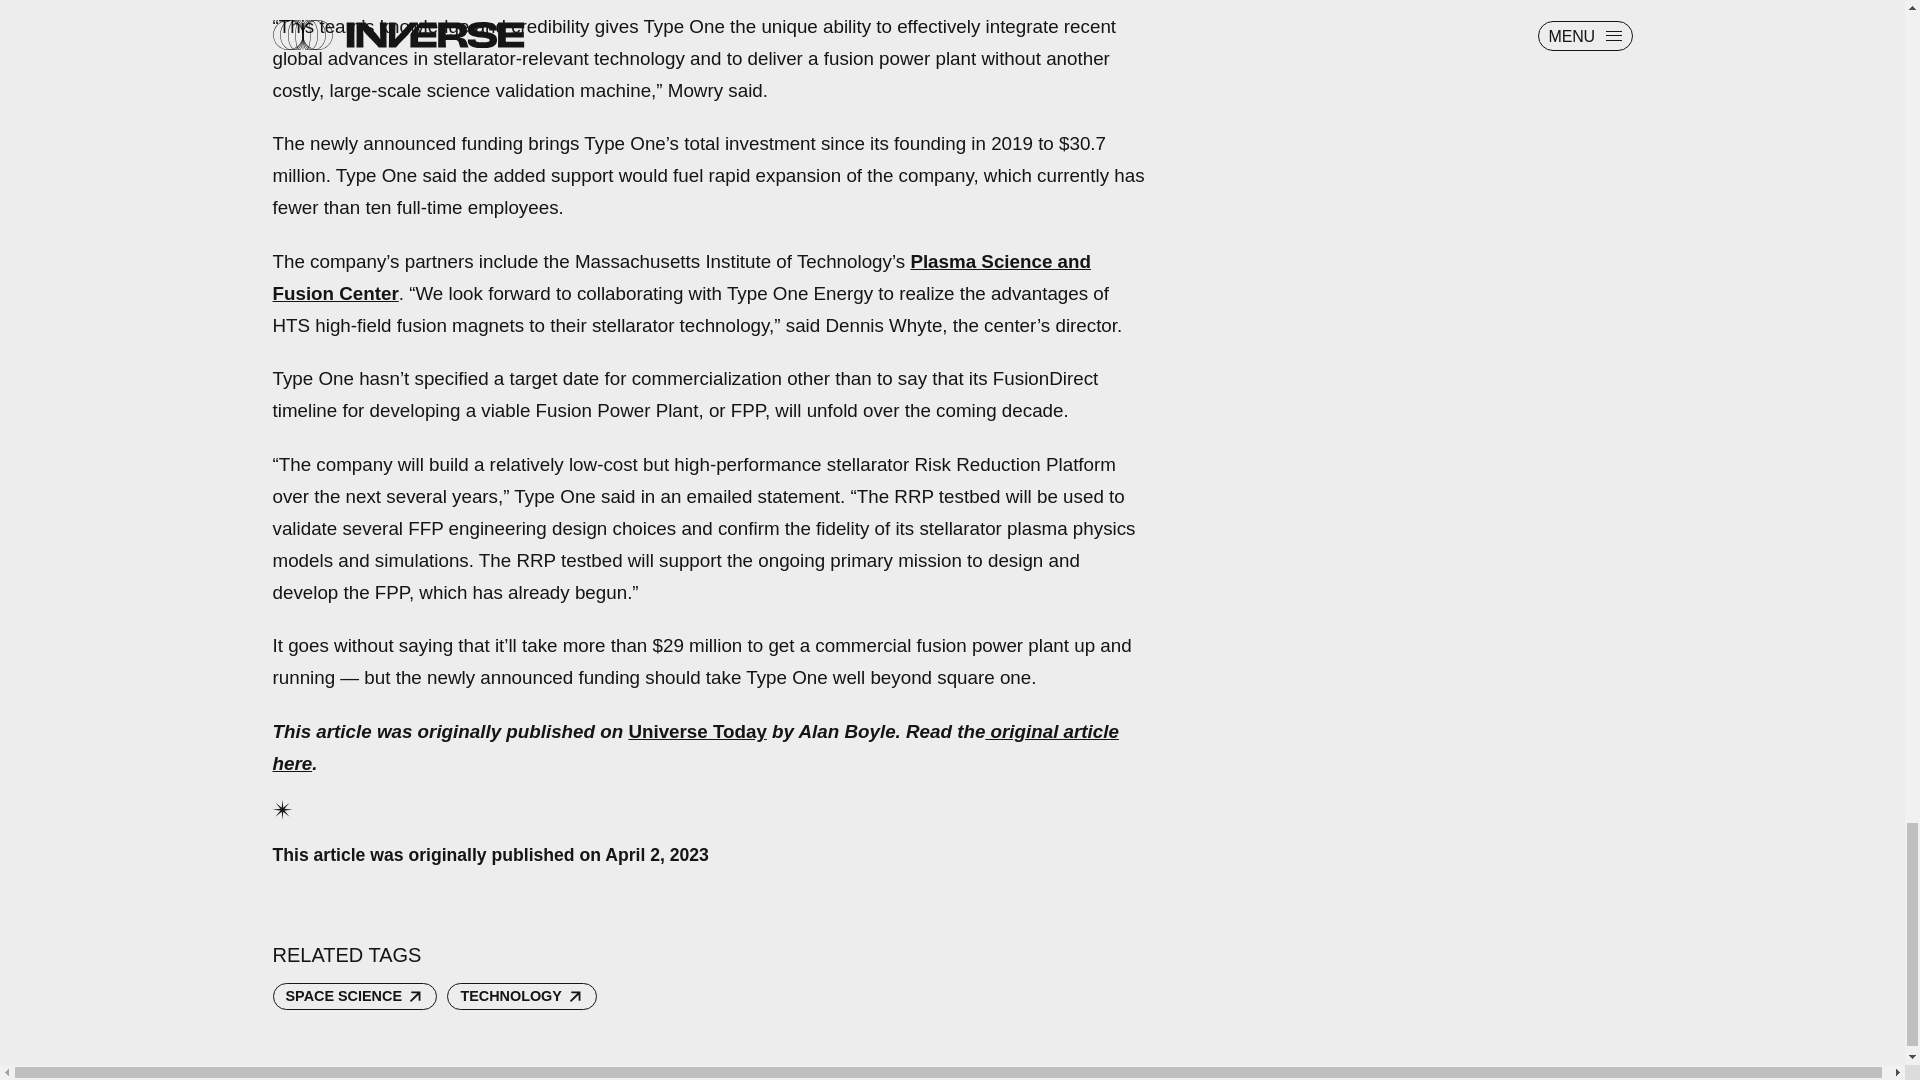 The height and width of the screenshot is (1080, 1920). I want to click on Plasma Science and Fusion Center, so click(681, 276).